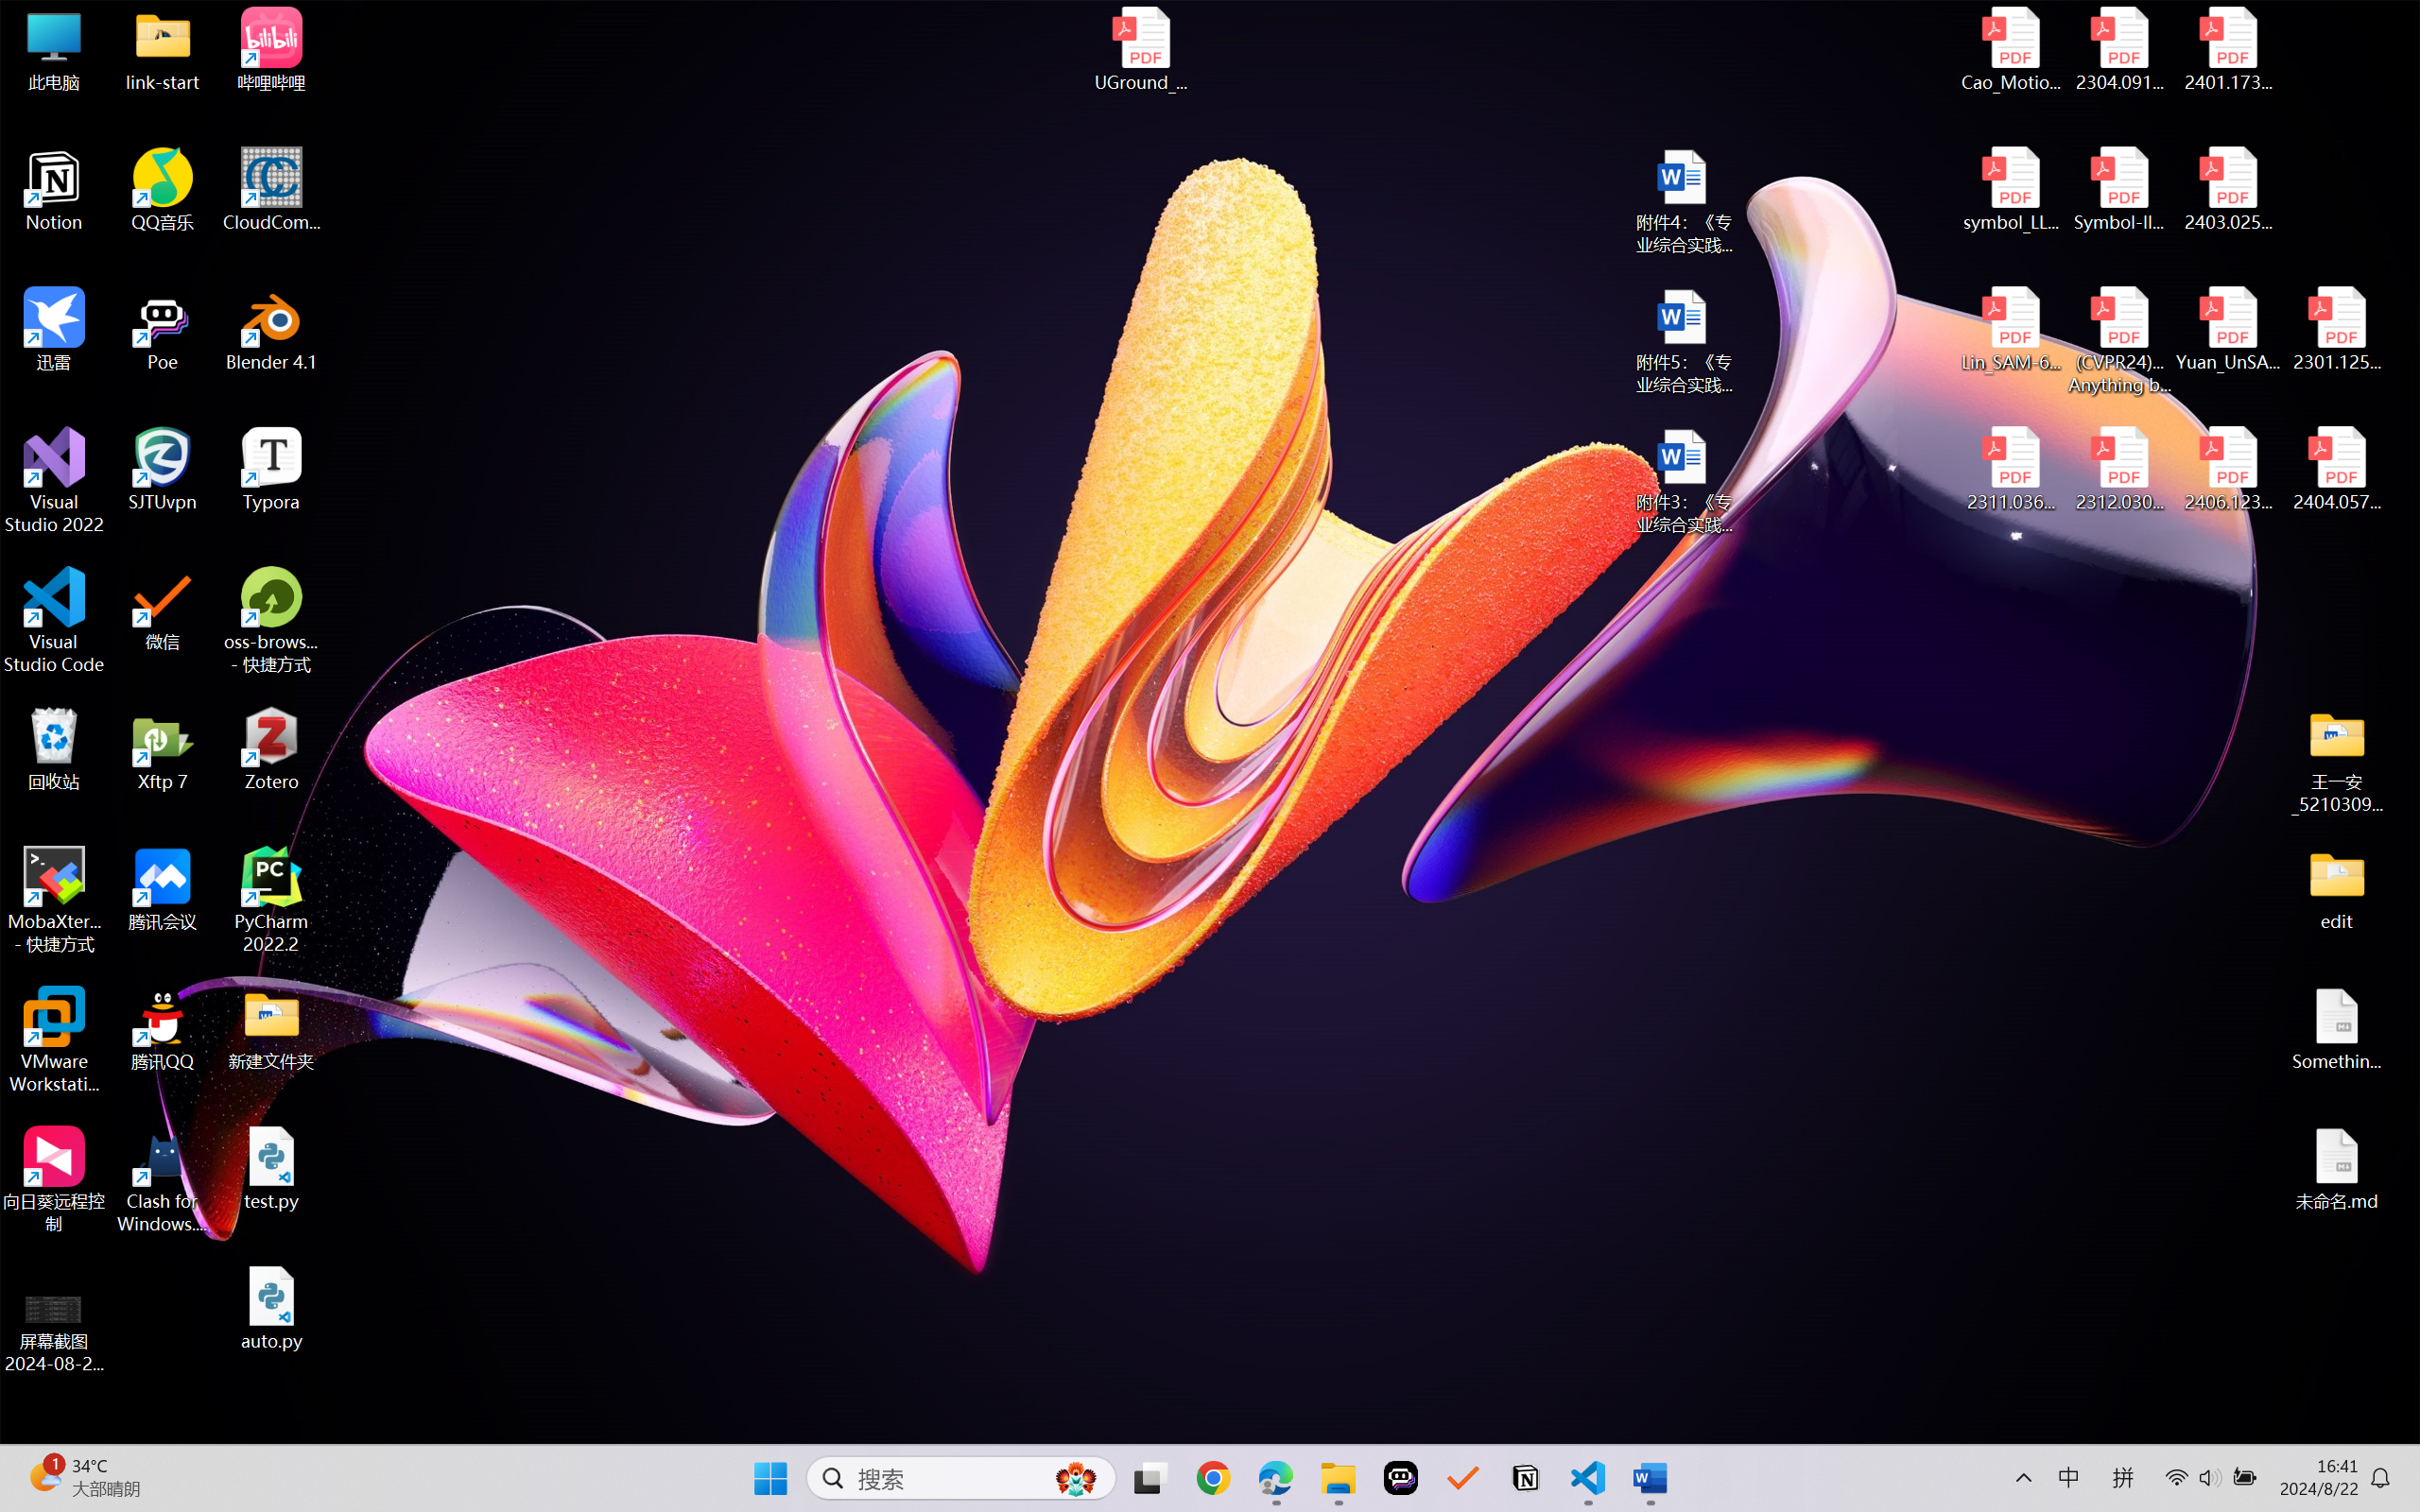 The width and height of the screenshot is (2420, 1512). Describe the element at coordinates (2012, 190) in the screenshot. I see `symbol_LLM.pdf` at that location.